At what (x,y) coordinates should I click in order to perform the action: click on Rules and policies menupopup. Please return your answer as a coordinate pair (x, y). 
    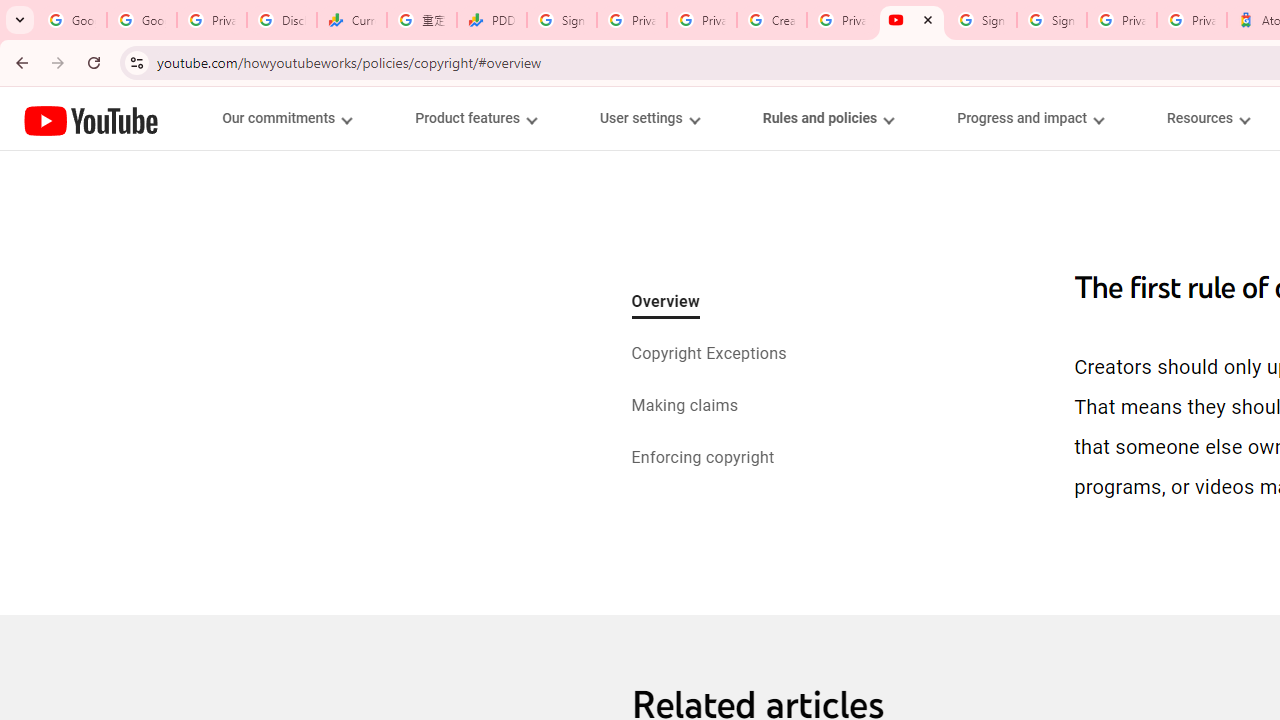
    Looking at the image, I should click on (827, 118).